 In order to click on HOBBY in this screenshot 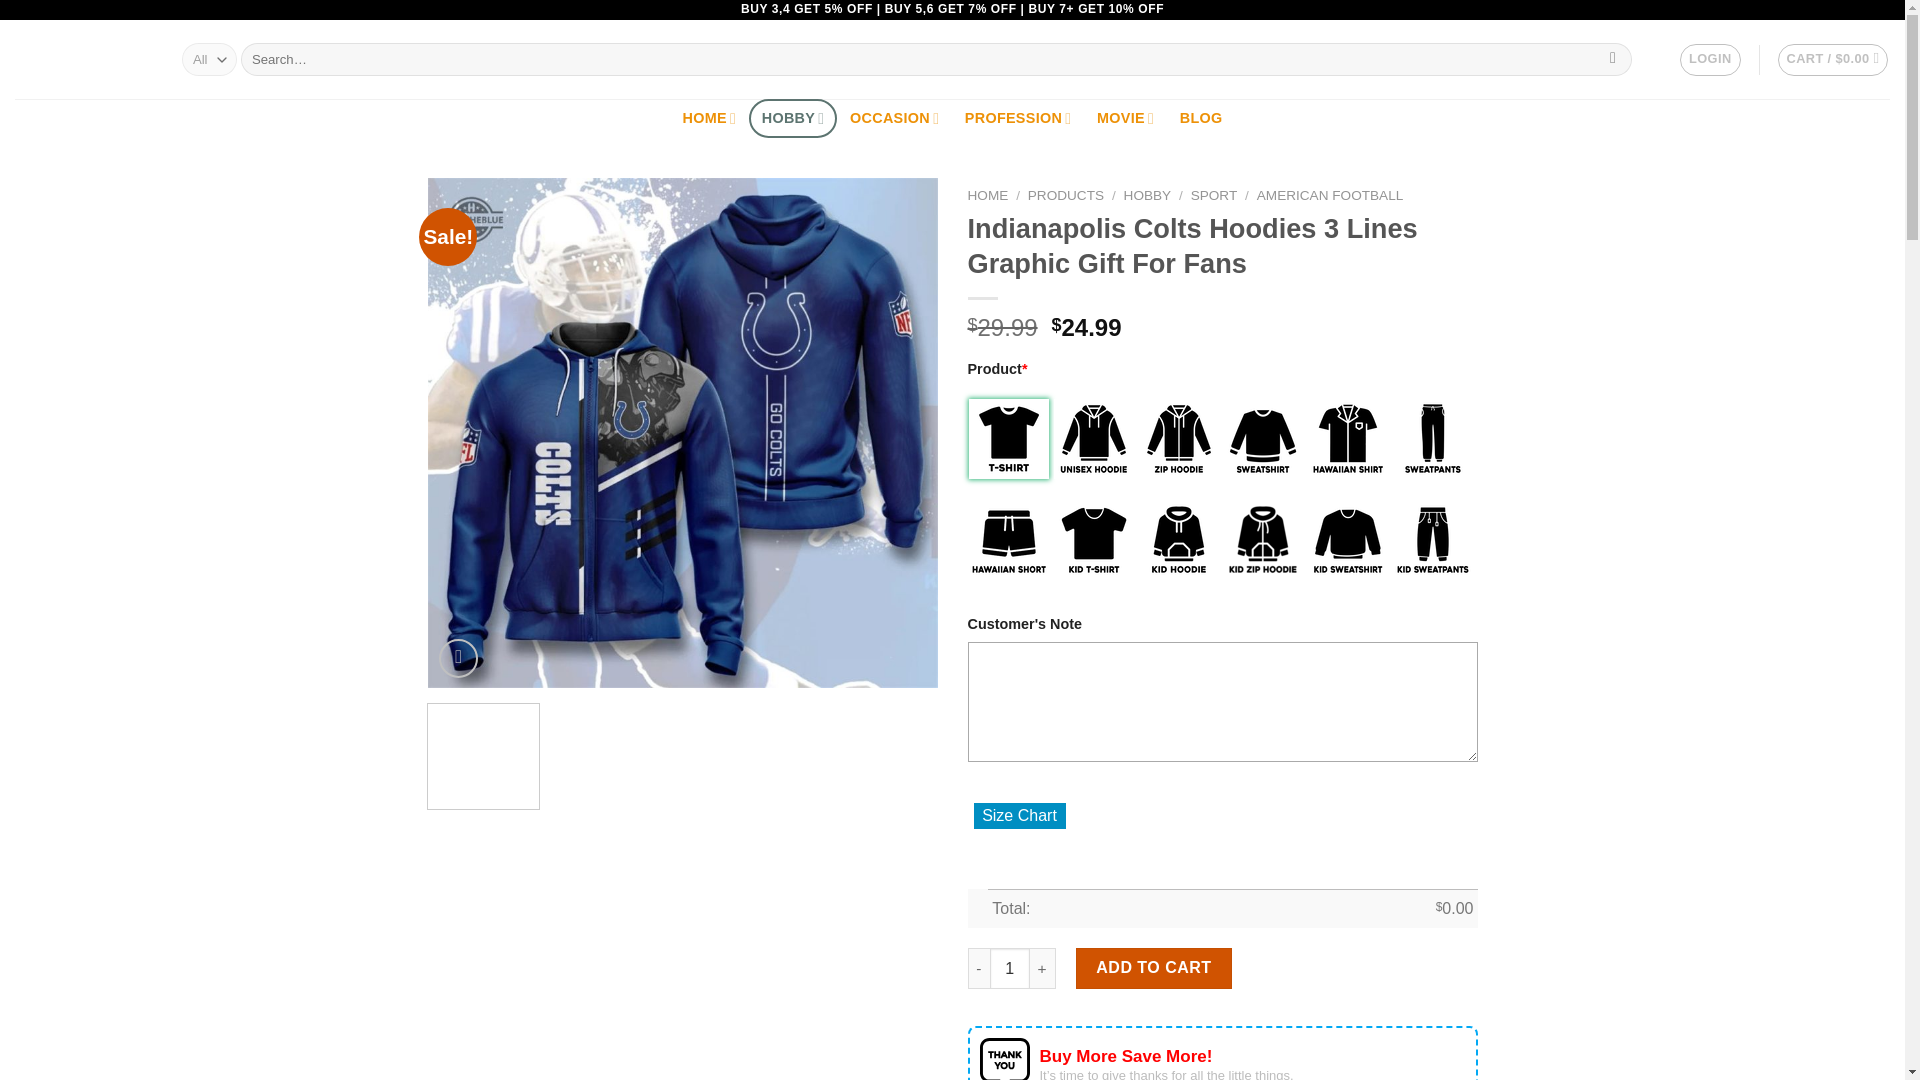, I will do `click(792, 118)`.